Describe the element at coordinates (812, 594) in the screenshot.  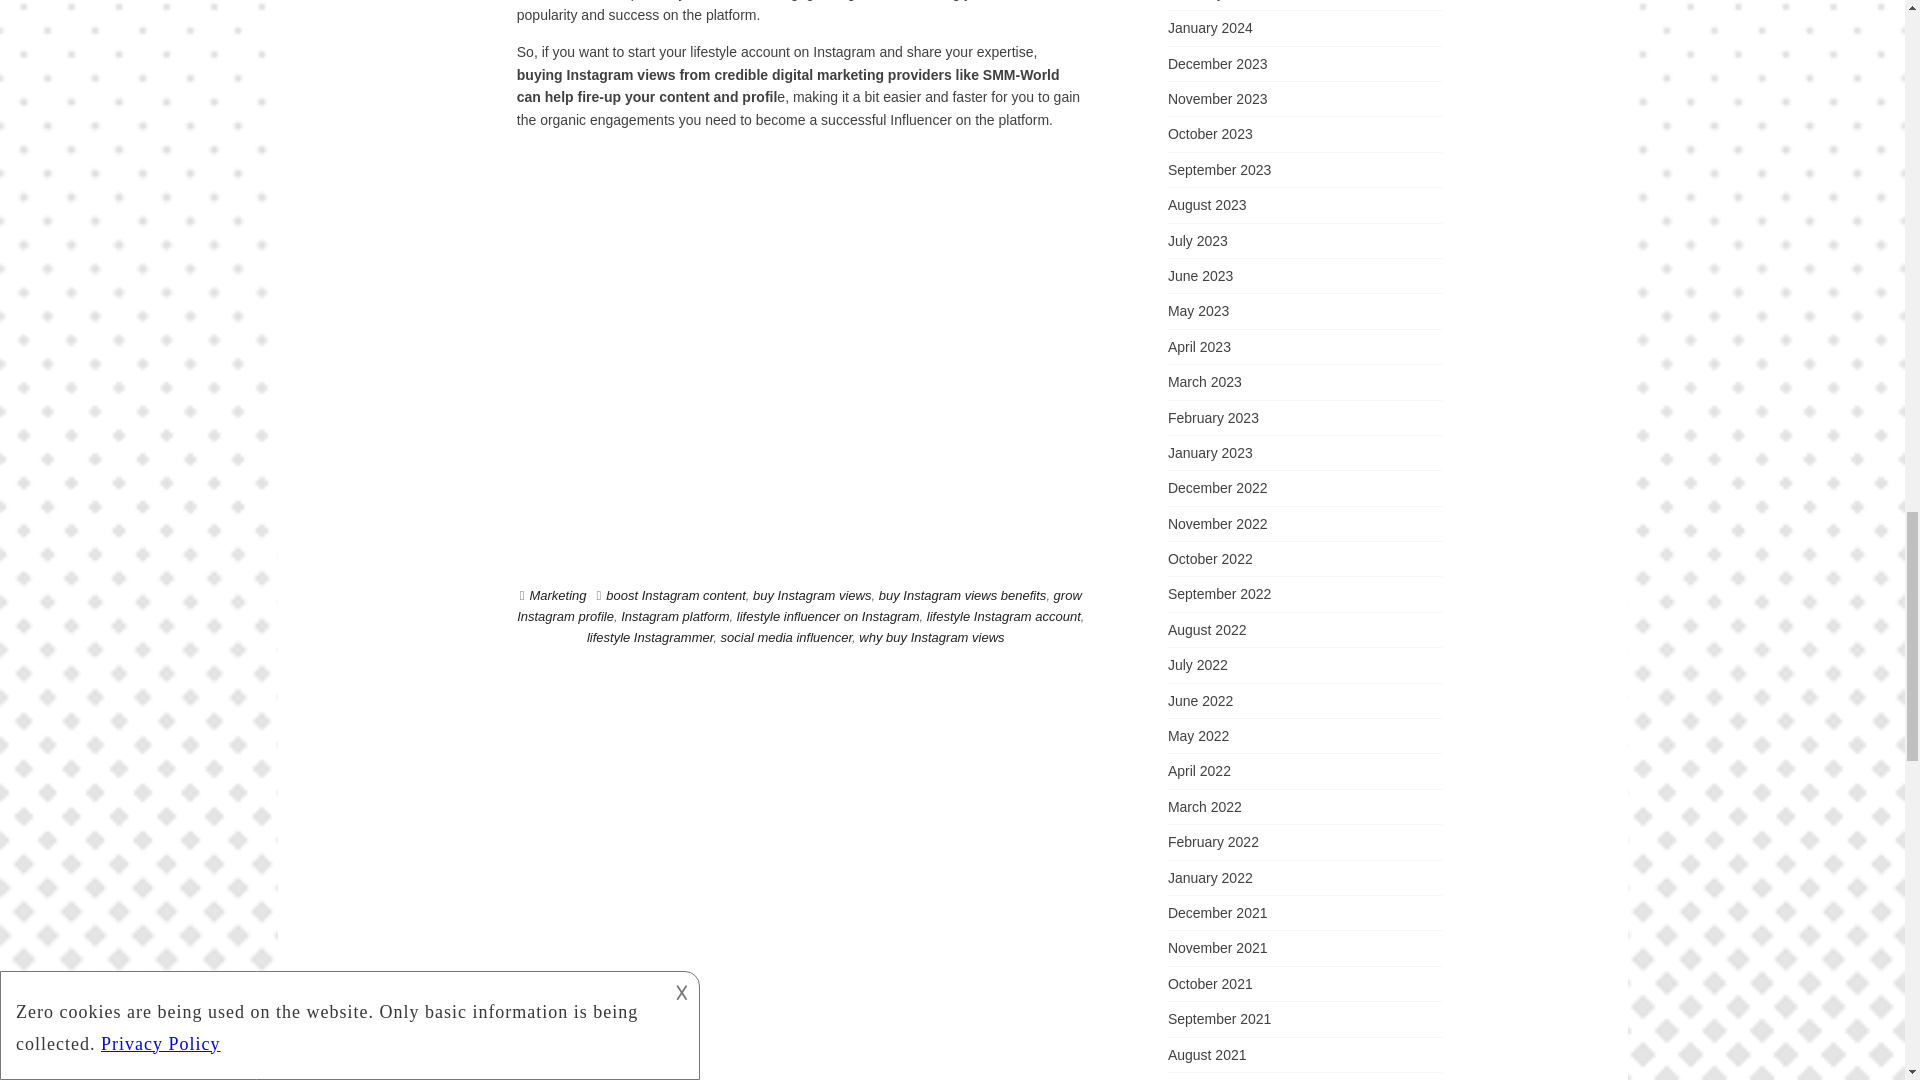
I see `buy Instagram views` at that location.